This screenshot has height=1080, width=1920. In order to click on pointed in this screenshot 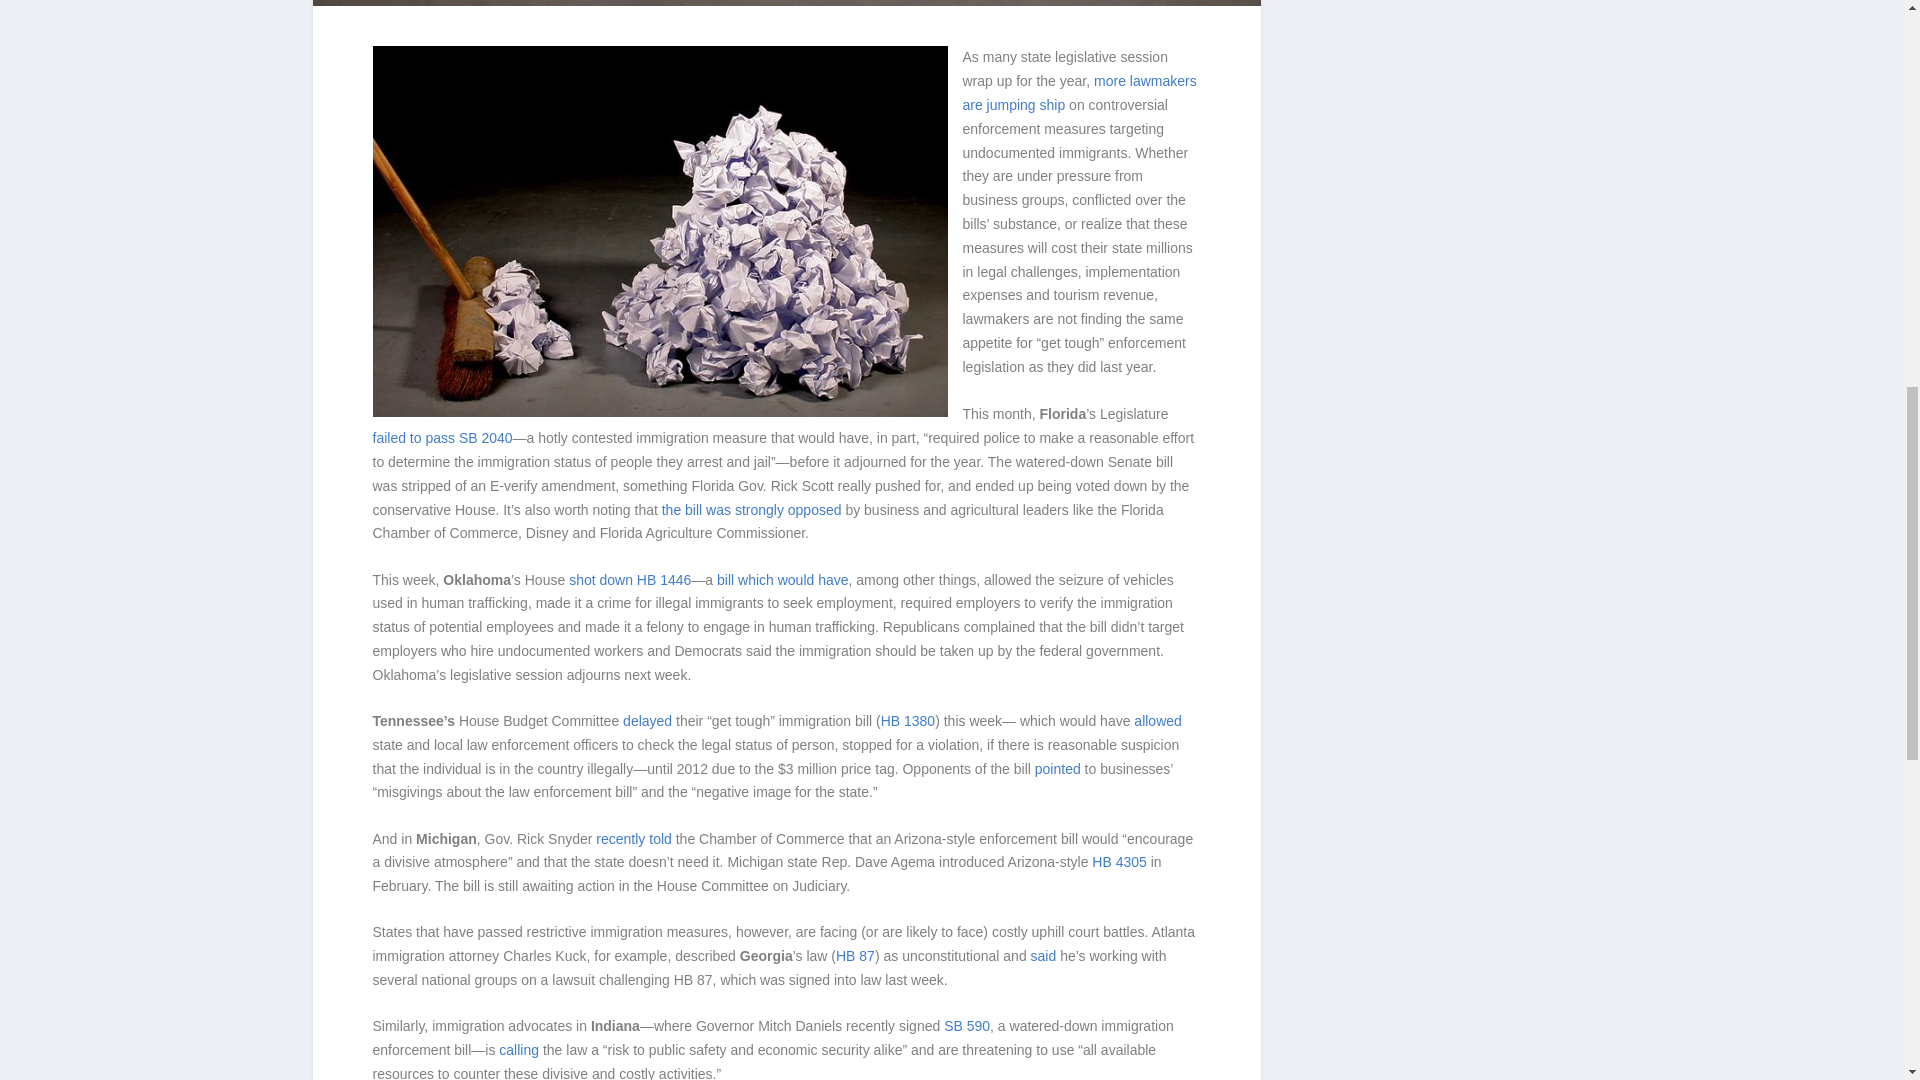, I will do `click(1057, 768)`.